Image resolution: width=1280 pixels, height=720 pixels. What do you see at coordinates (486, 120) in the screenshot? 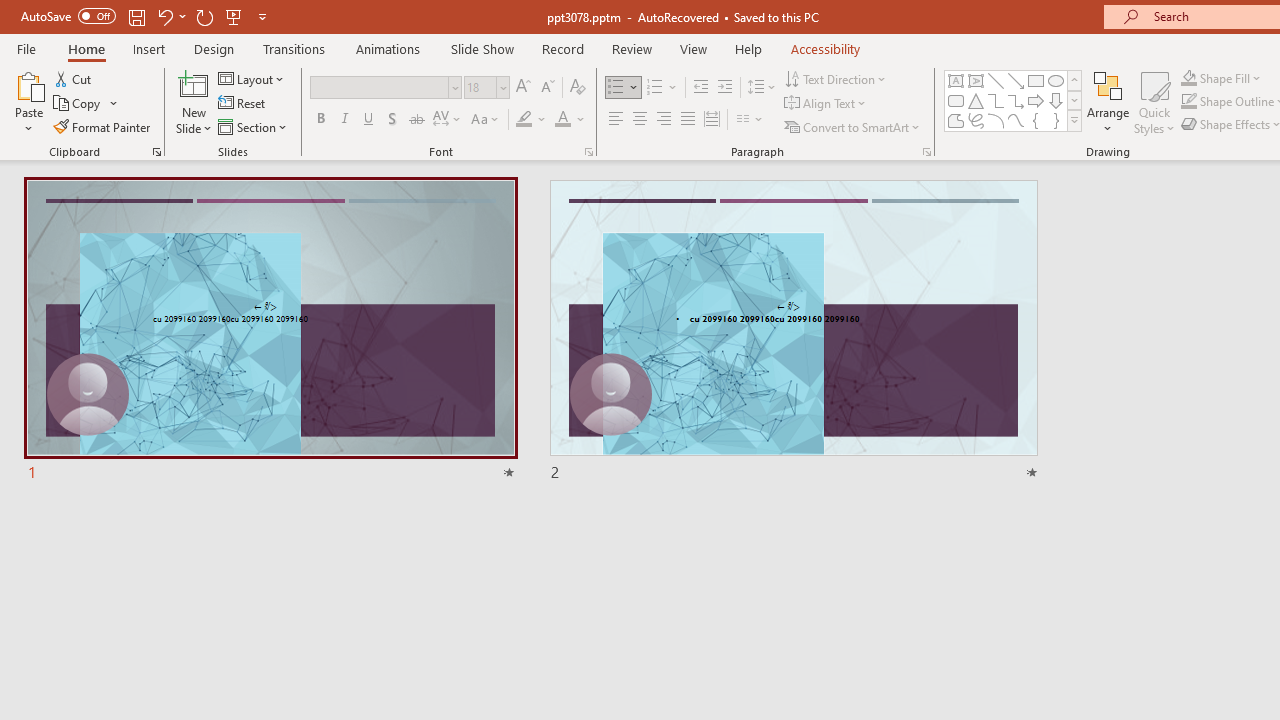
I see `Change Case` at bounding box center [486, 120].